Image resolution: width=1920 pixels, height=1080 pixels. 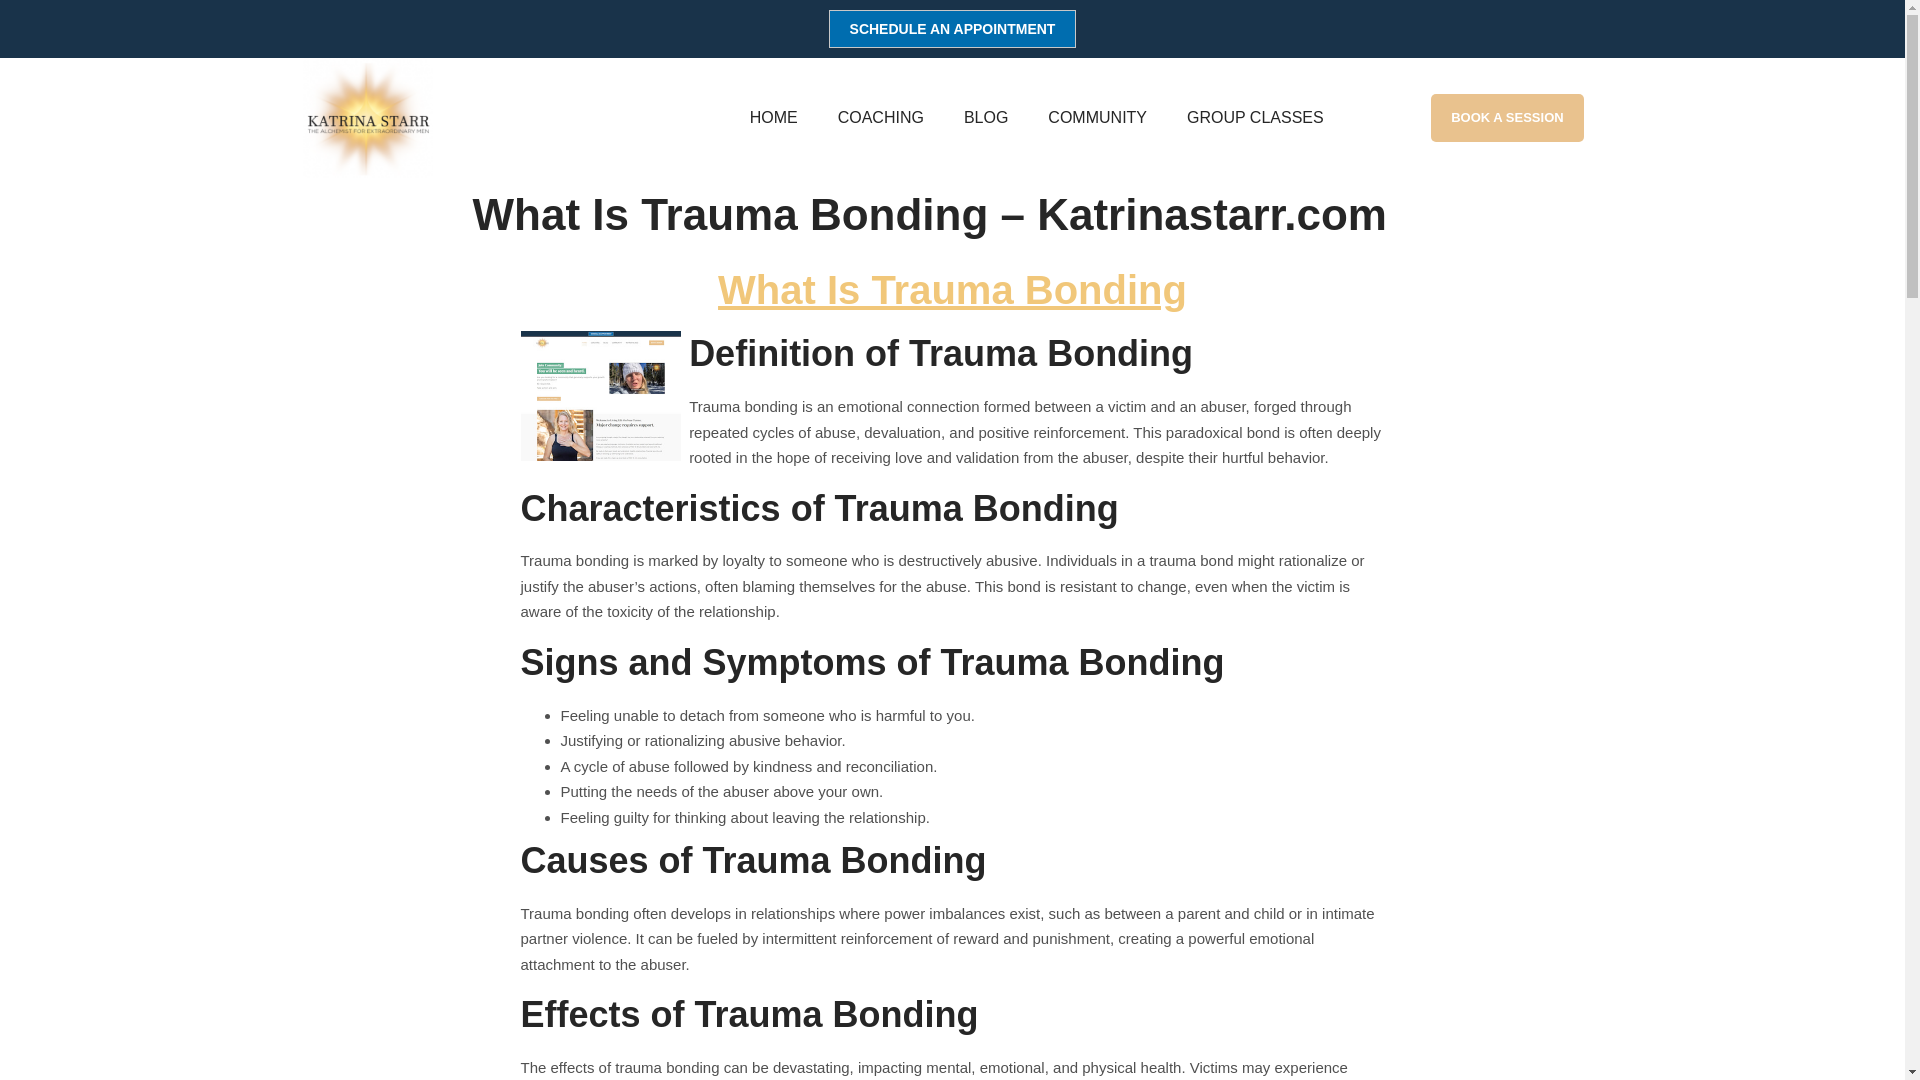 What do you see at coordinates (1506, 117) in the screenshot?
I see `BOOK A SESSION` at bounding box center [1506, 117].